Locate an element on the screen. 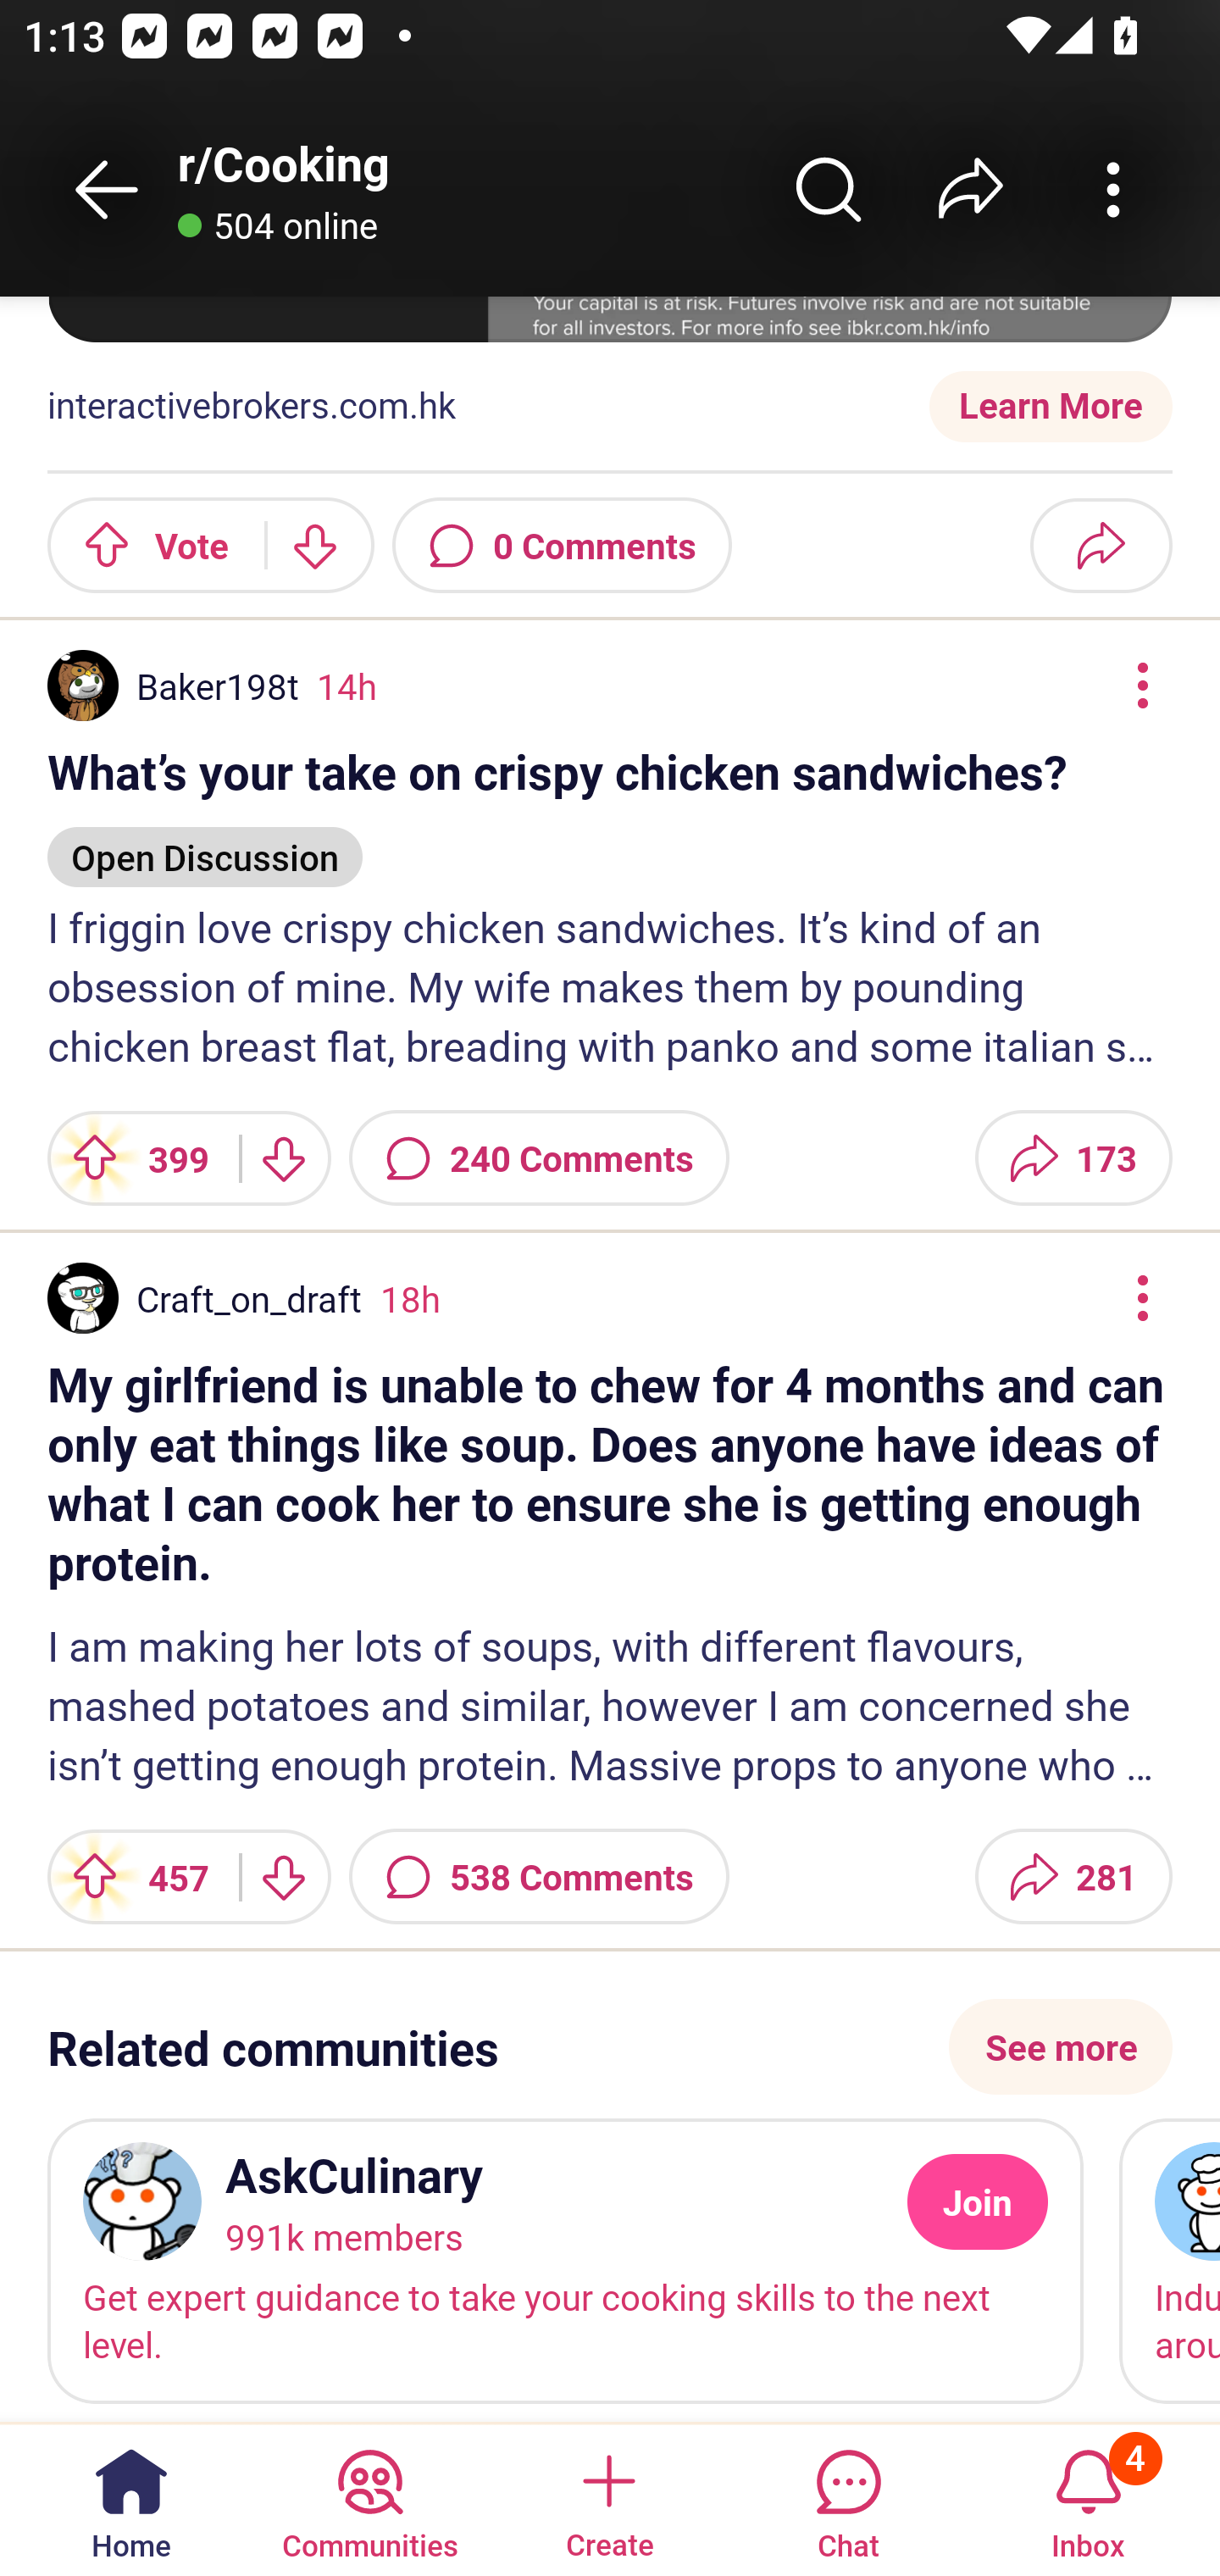  Share r/﻿Cooking is located at coordinates (971, 189).